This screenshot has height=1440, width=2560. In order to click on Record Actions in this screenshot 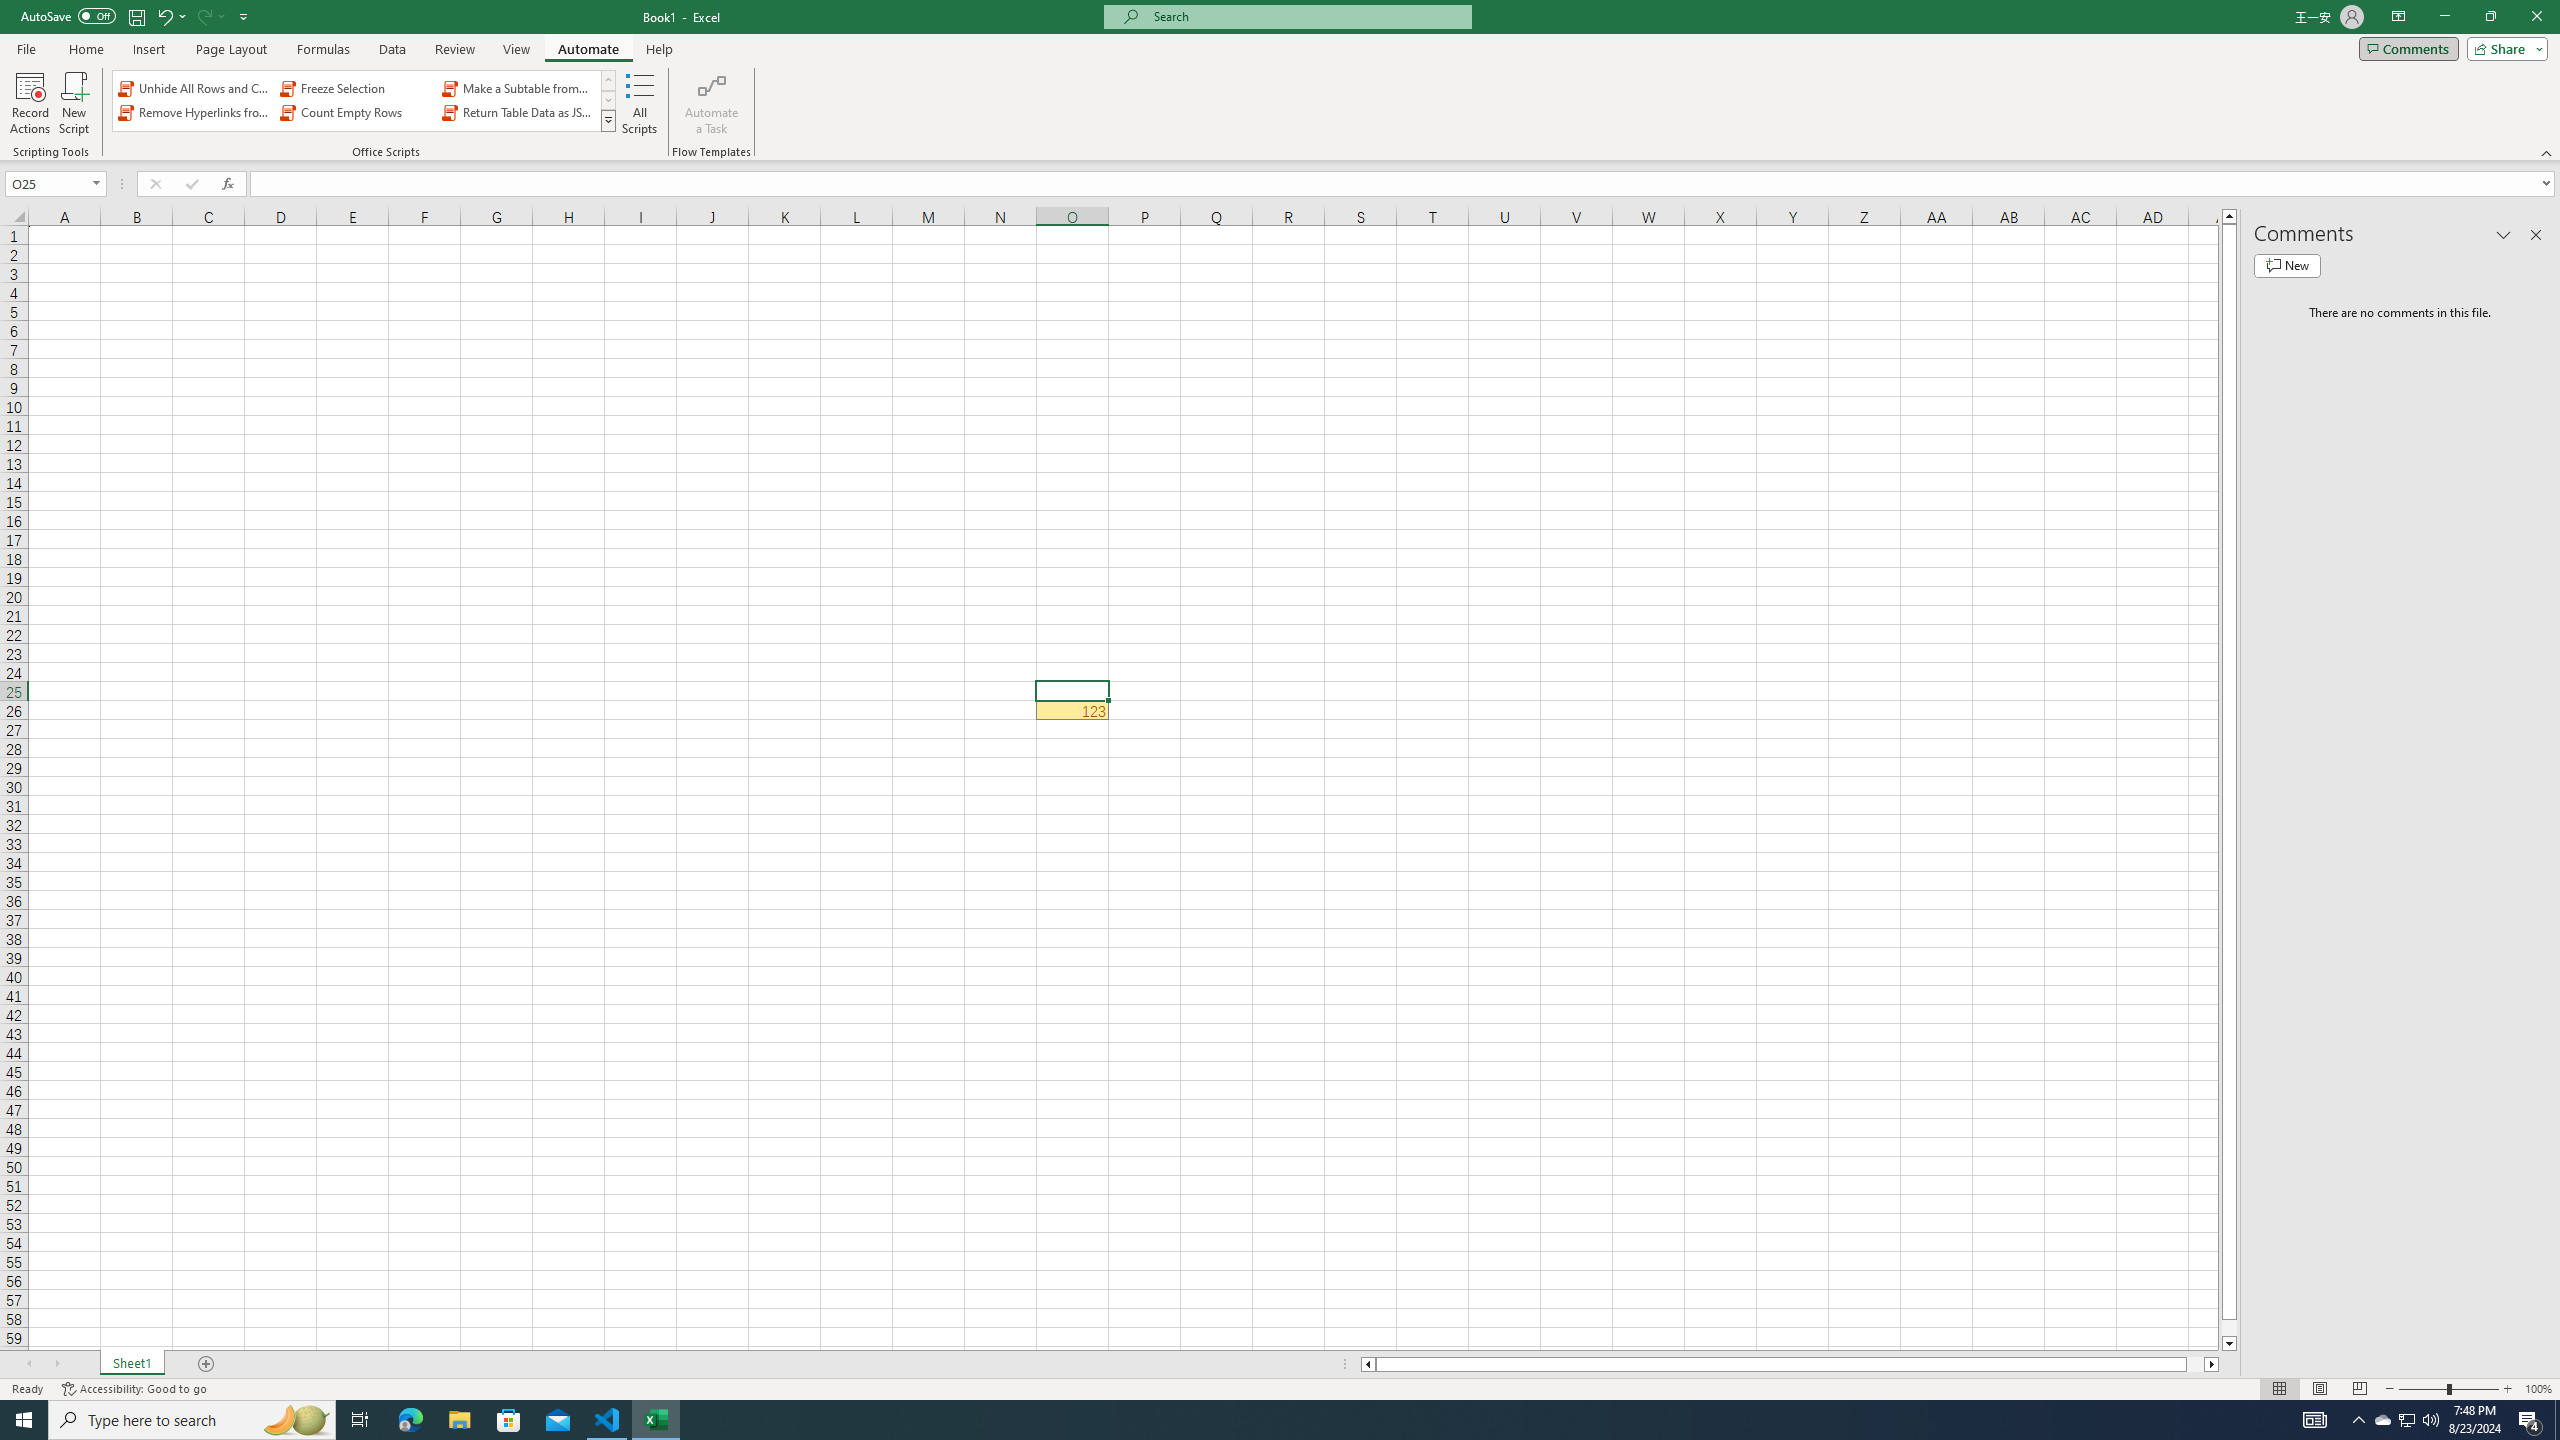, I will do `click(30, 103)`.